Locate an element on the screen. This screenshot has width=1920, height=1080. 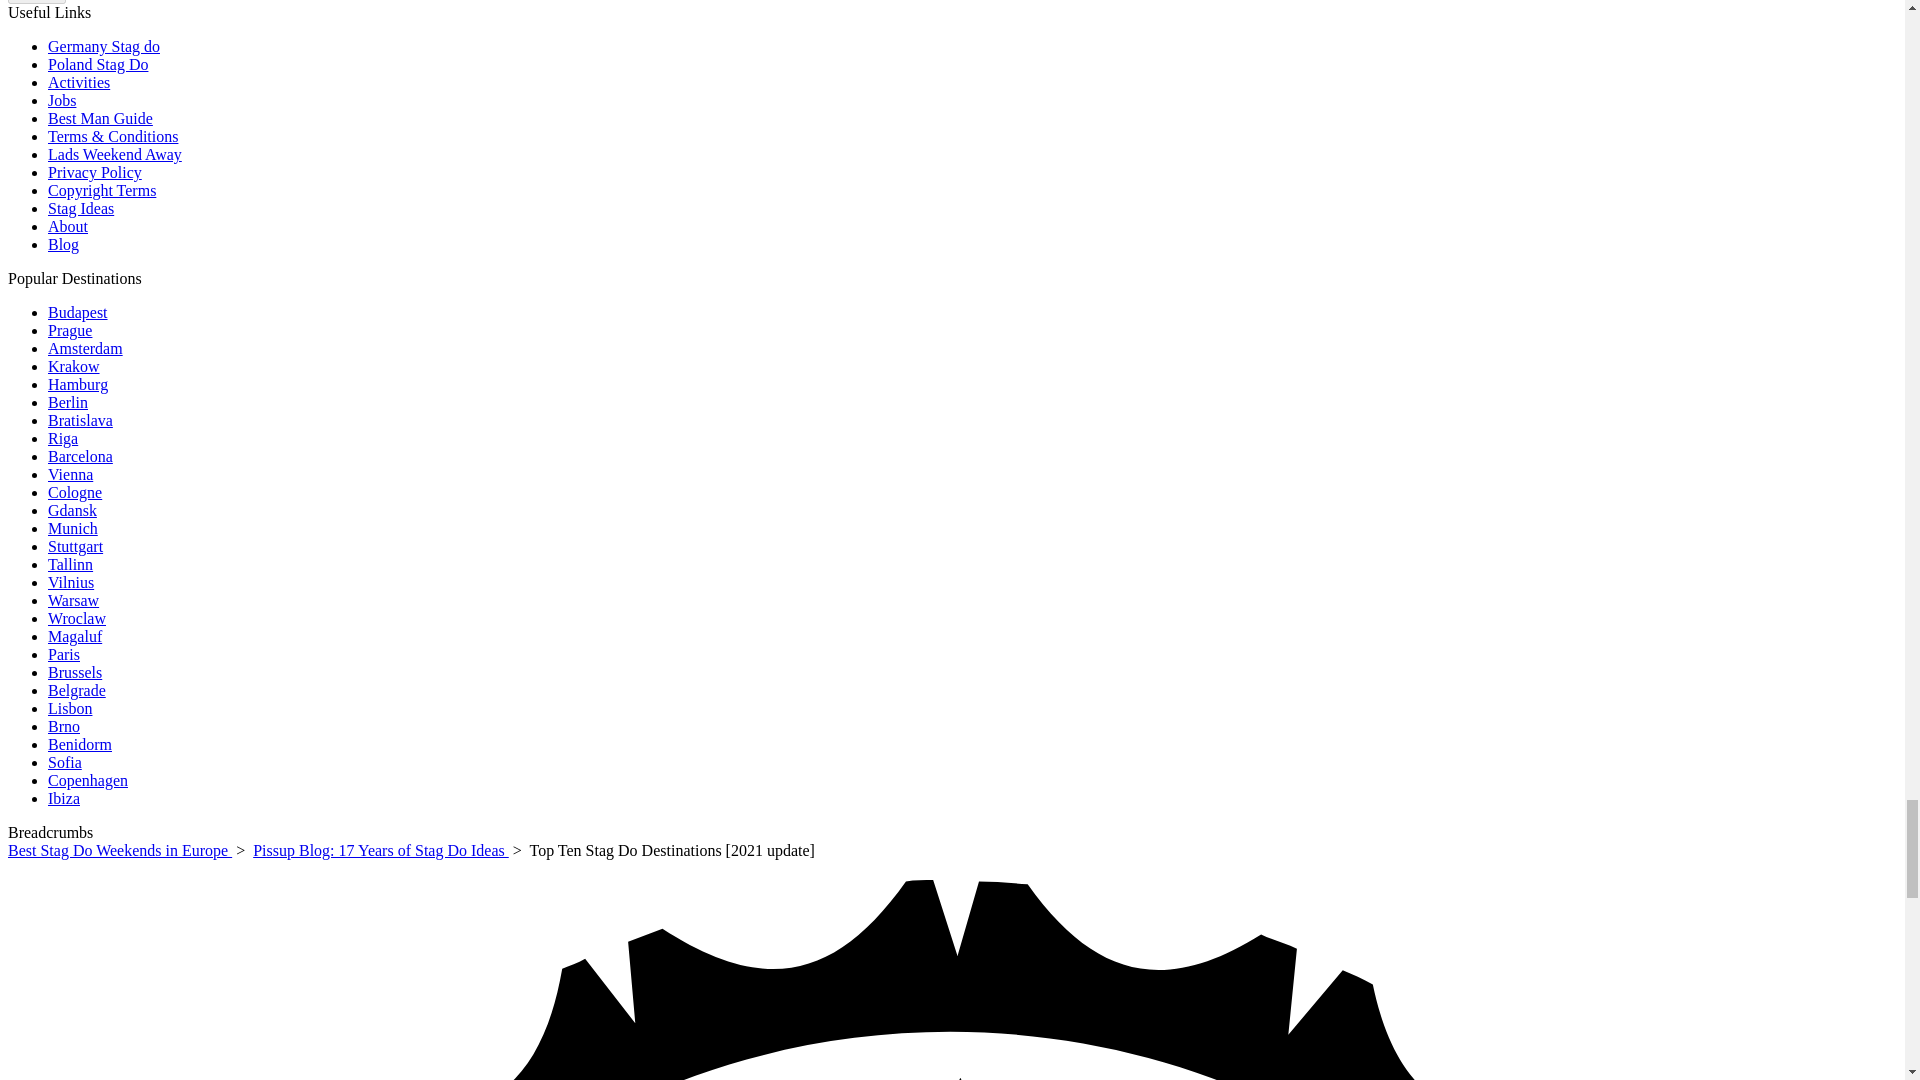
Bratislava Stag Do is located at coordinates (80, 420).